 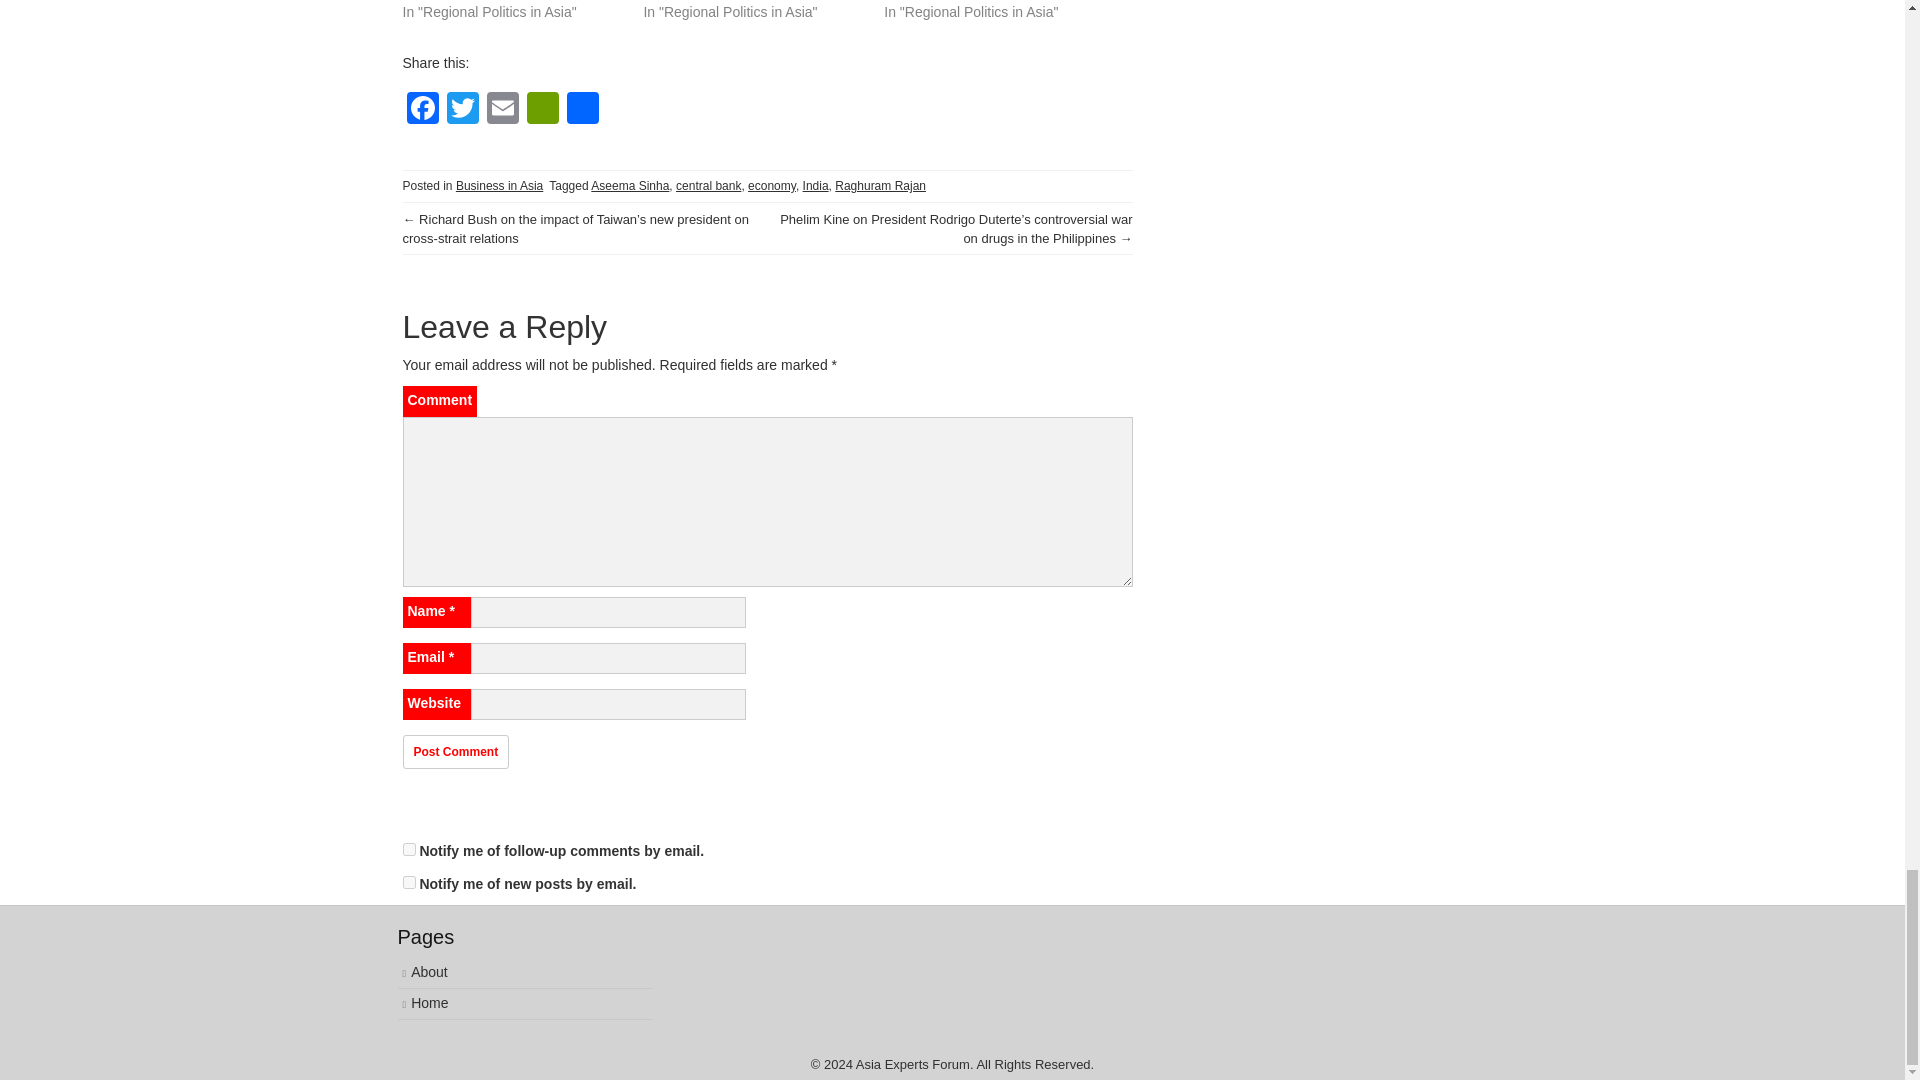 I want to click on India, so click(x=816, y=186).